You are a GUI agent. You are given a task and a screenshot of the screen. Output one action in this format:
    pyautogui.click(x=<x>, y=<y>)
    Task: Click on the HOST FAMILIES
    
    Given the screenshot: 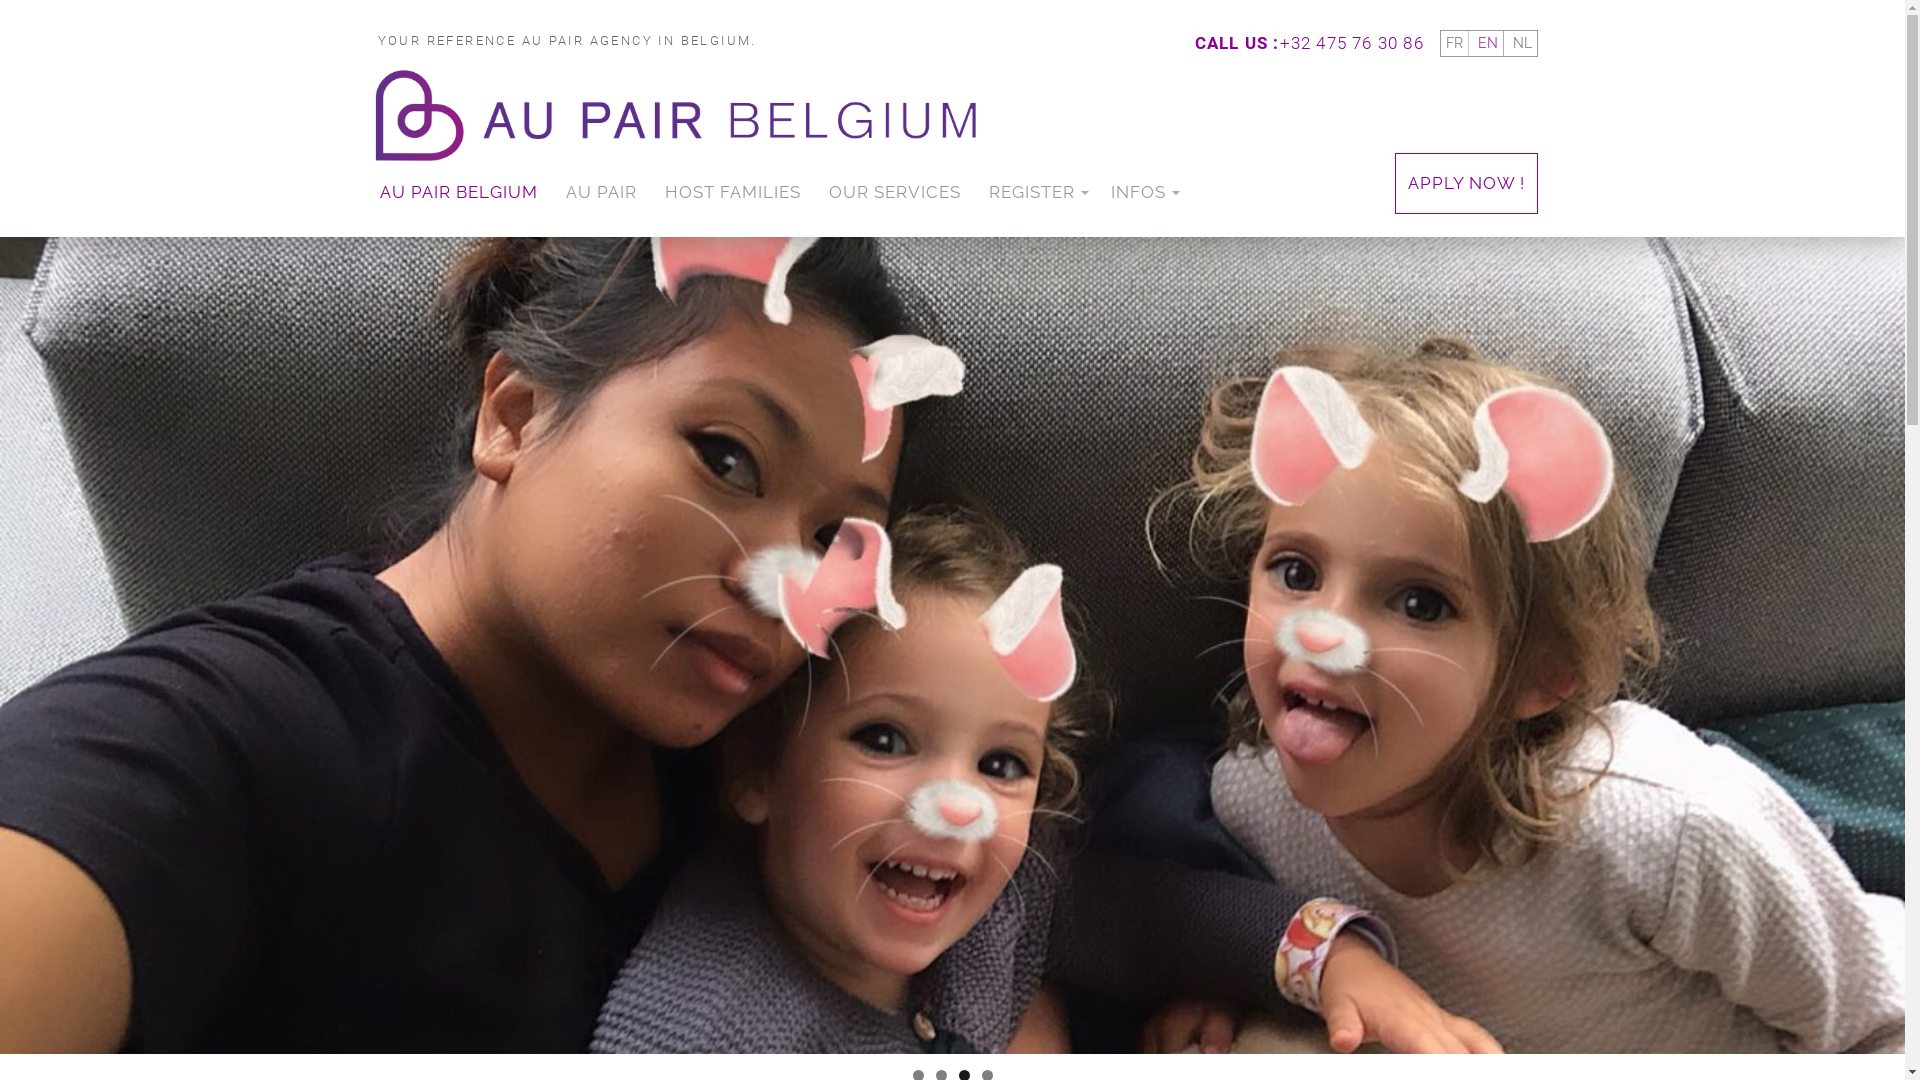 What is the action you would take?
    pyautogui.click(x=732, y=192)
    